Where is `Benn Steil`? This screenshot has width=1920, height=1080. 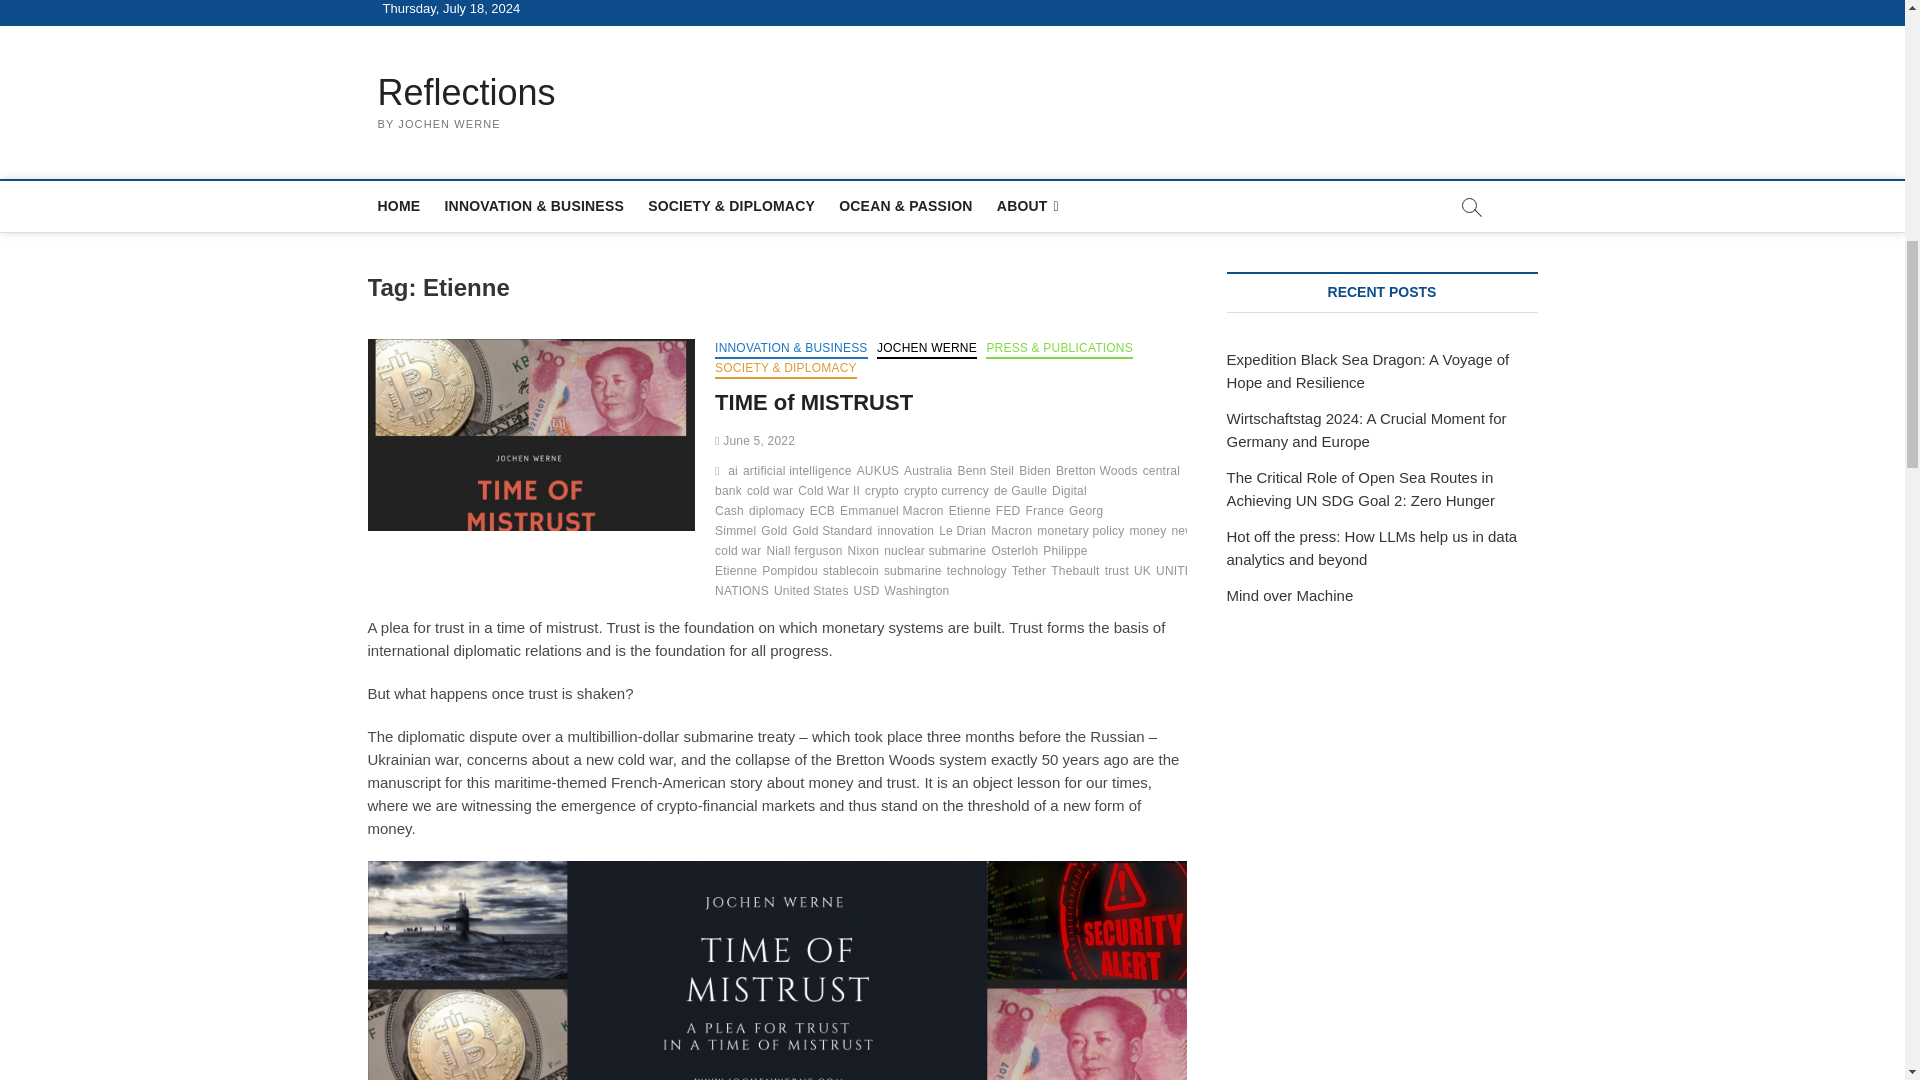
Benn Steil is located at coordinates (988, 473).